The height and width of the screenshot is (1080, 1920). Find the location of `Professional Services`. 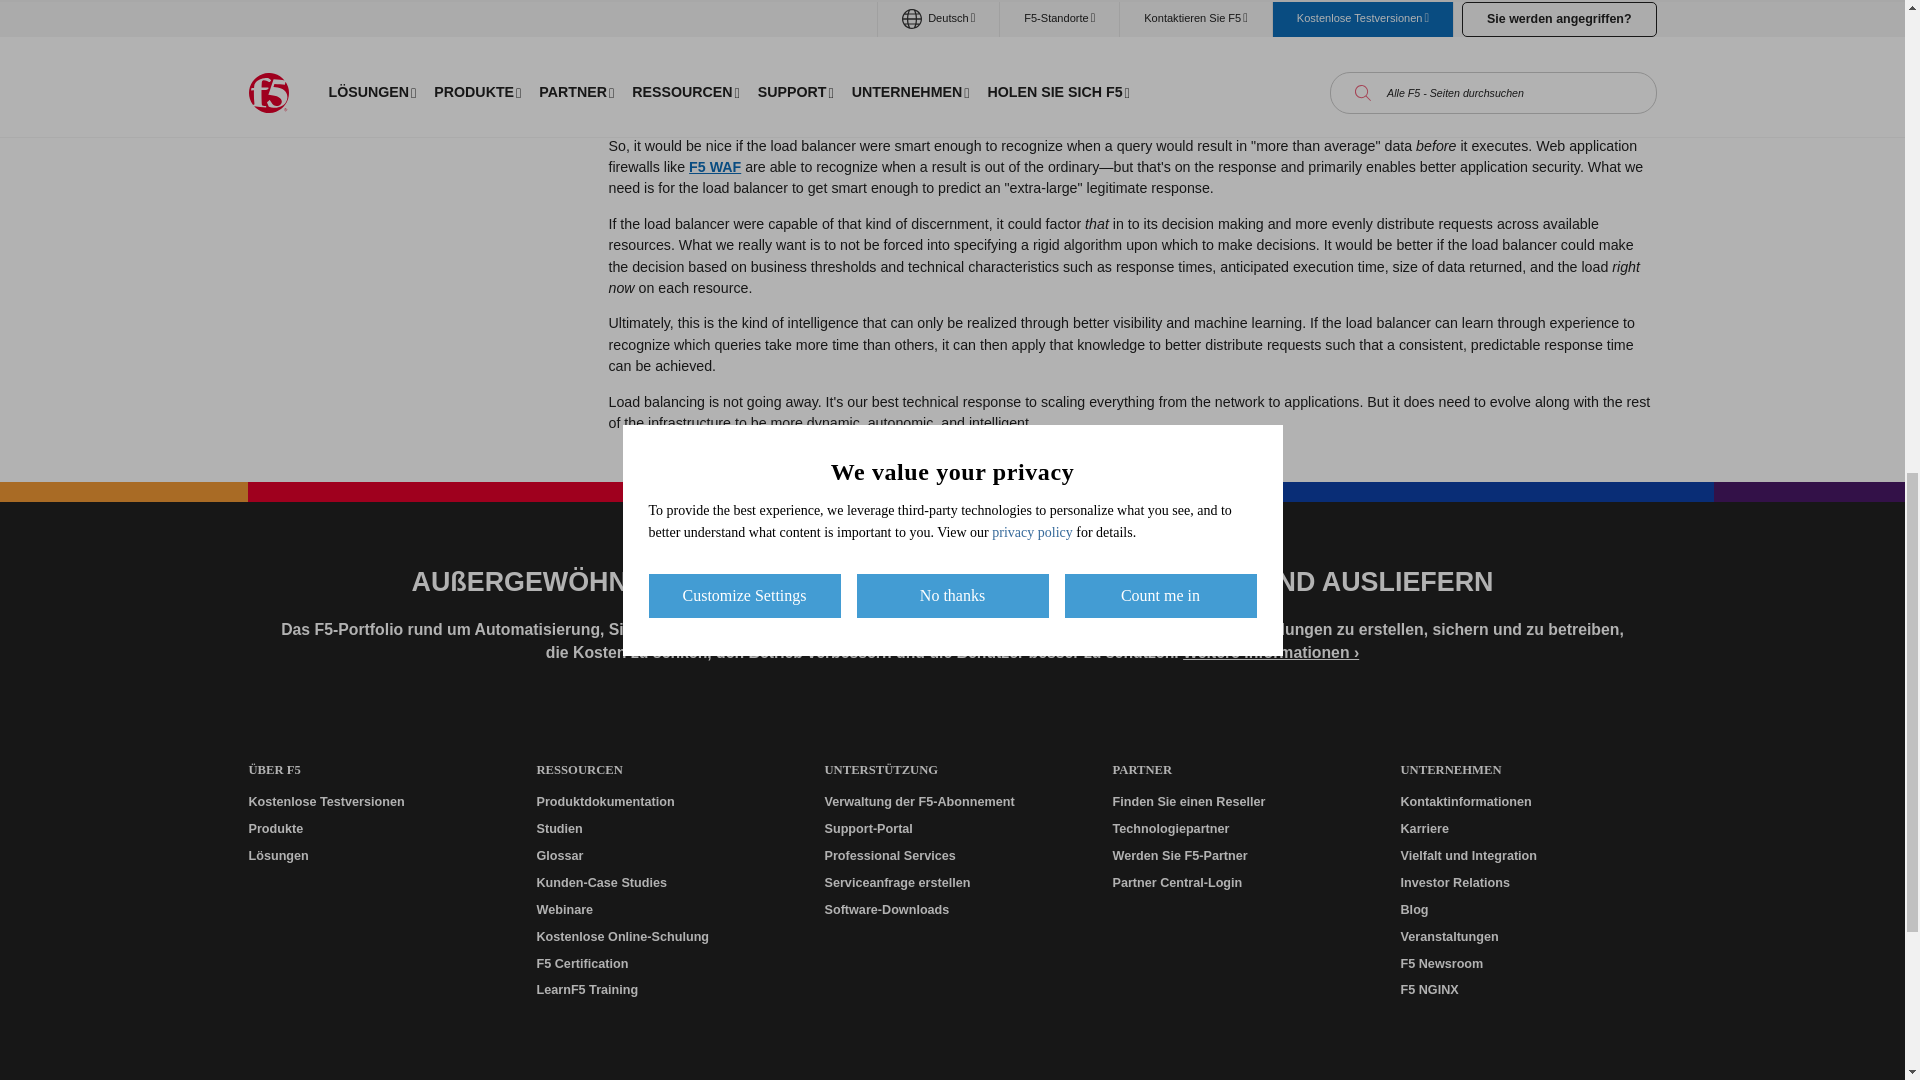

Professional Services is located at coordinates (951, 856).